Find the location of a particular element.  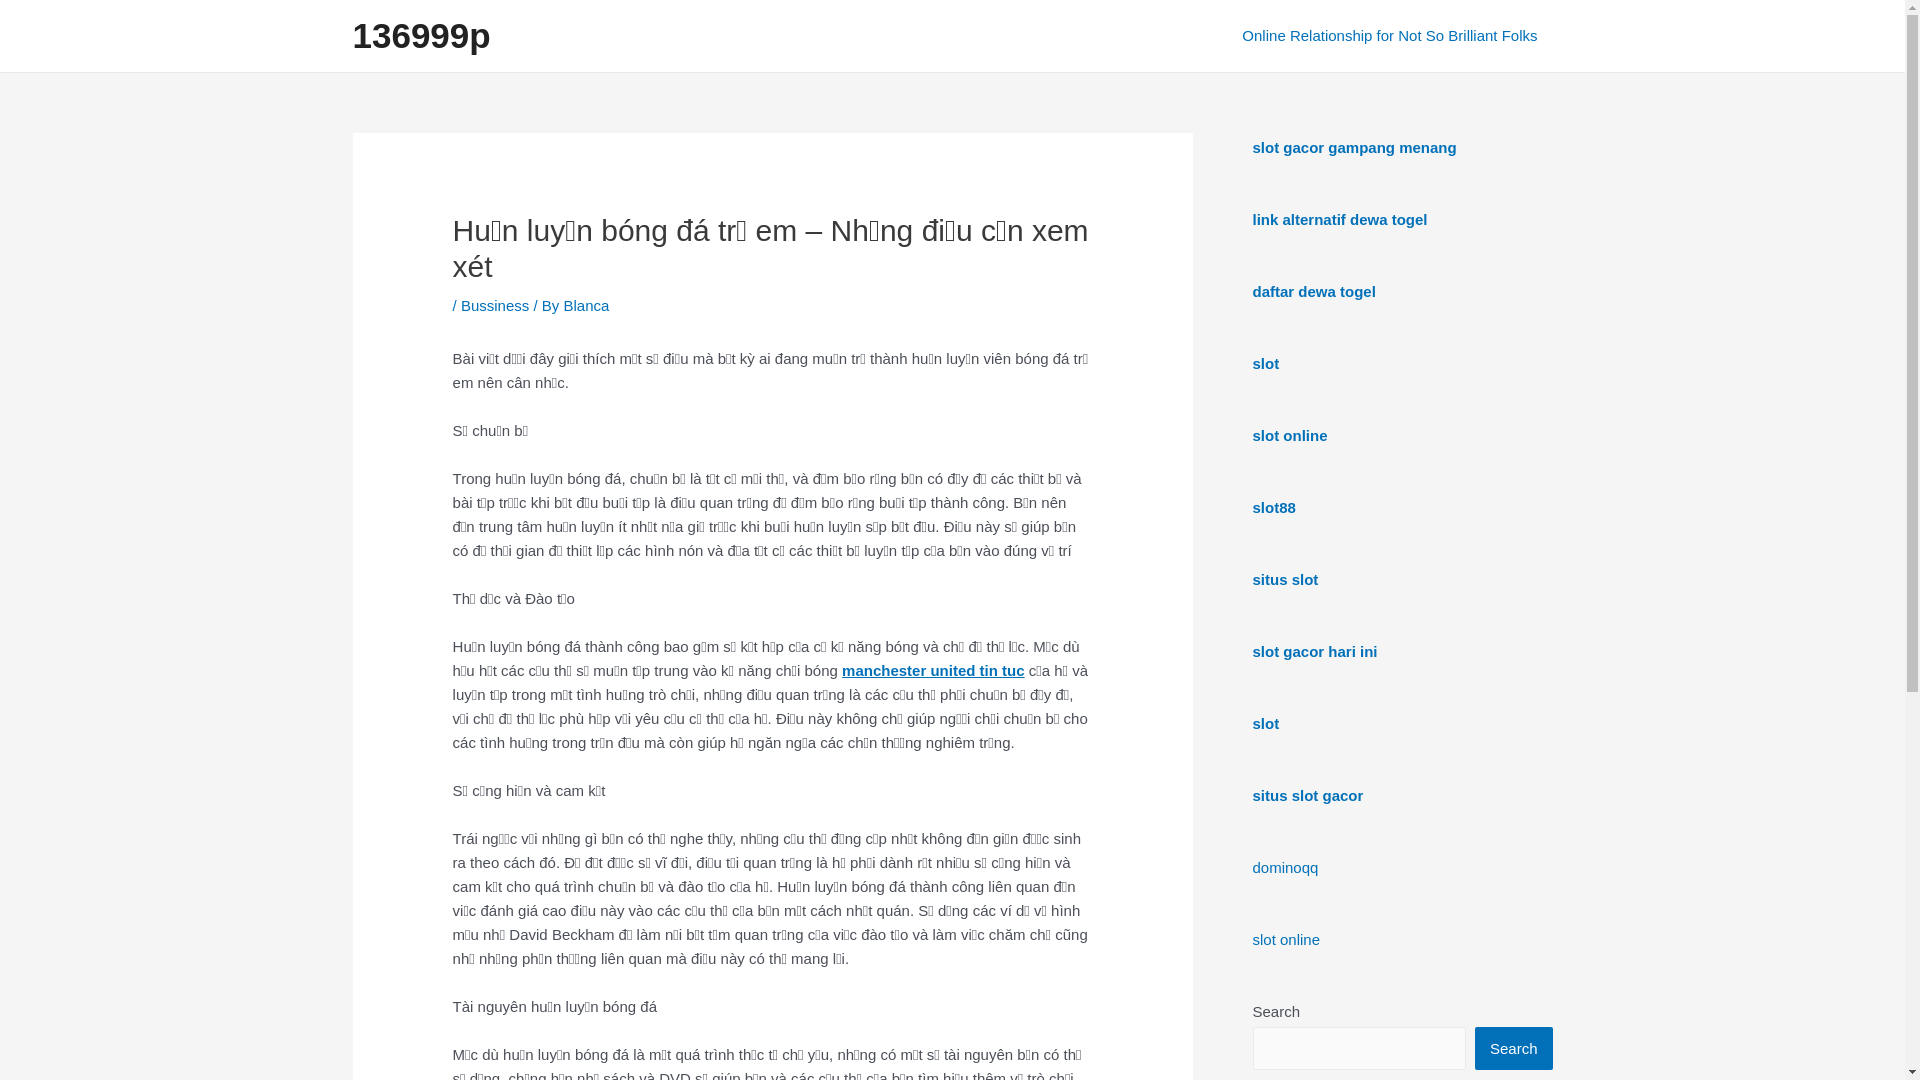

Bussiness is located at coordinates (495, 306).